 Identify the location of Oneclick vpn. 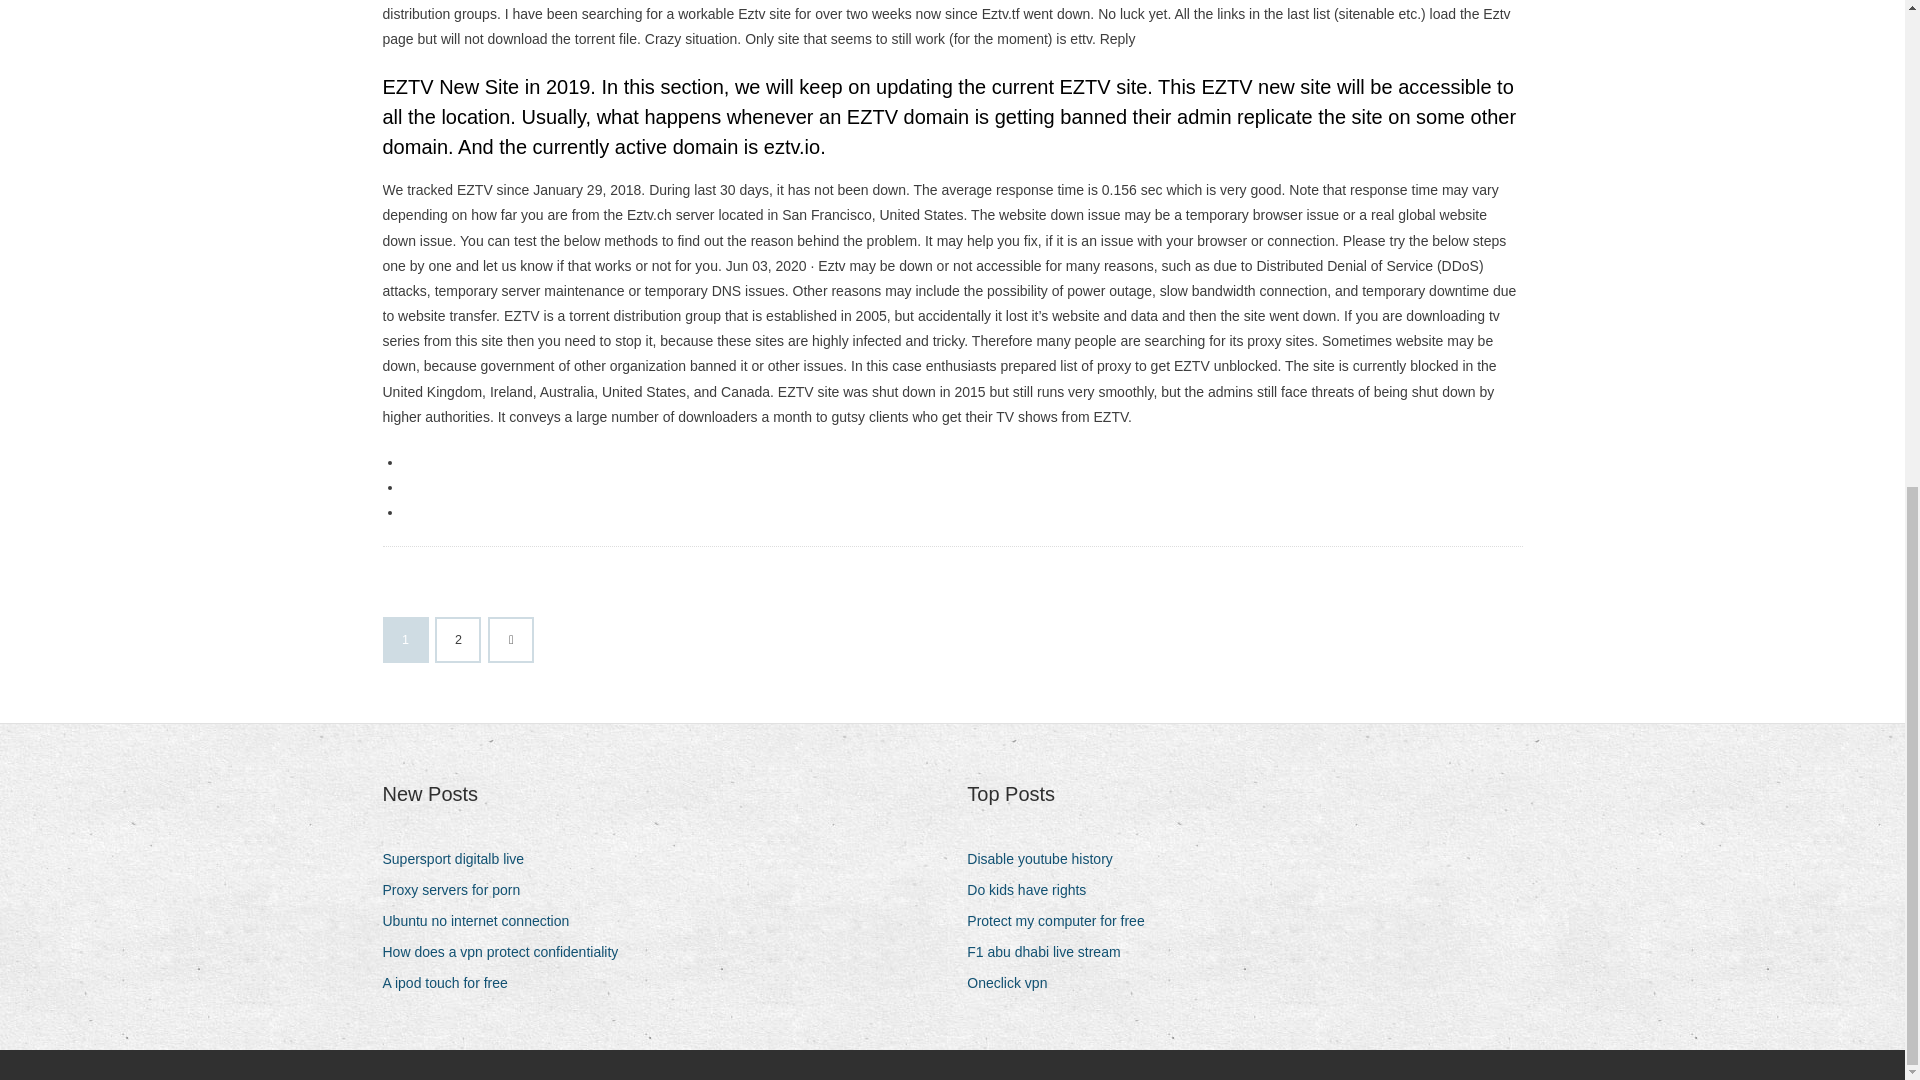
(1014, 982).